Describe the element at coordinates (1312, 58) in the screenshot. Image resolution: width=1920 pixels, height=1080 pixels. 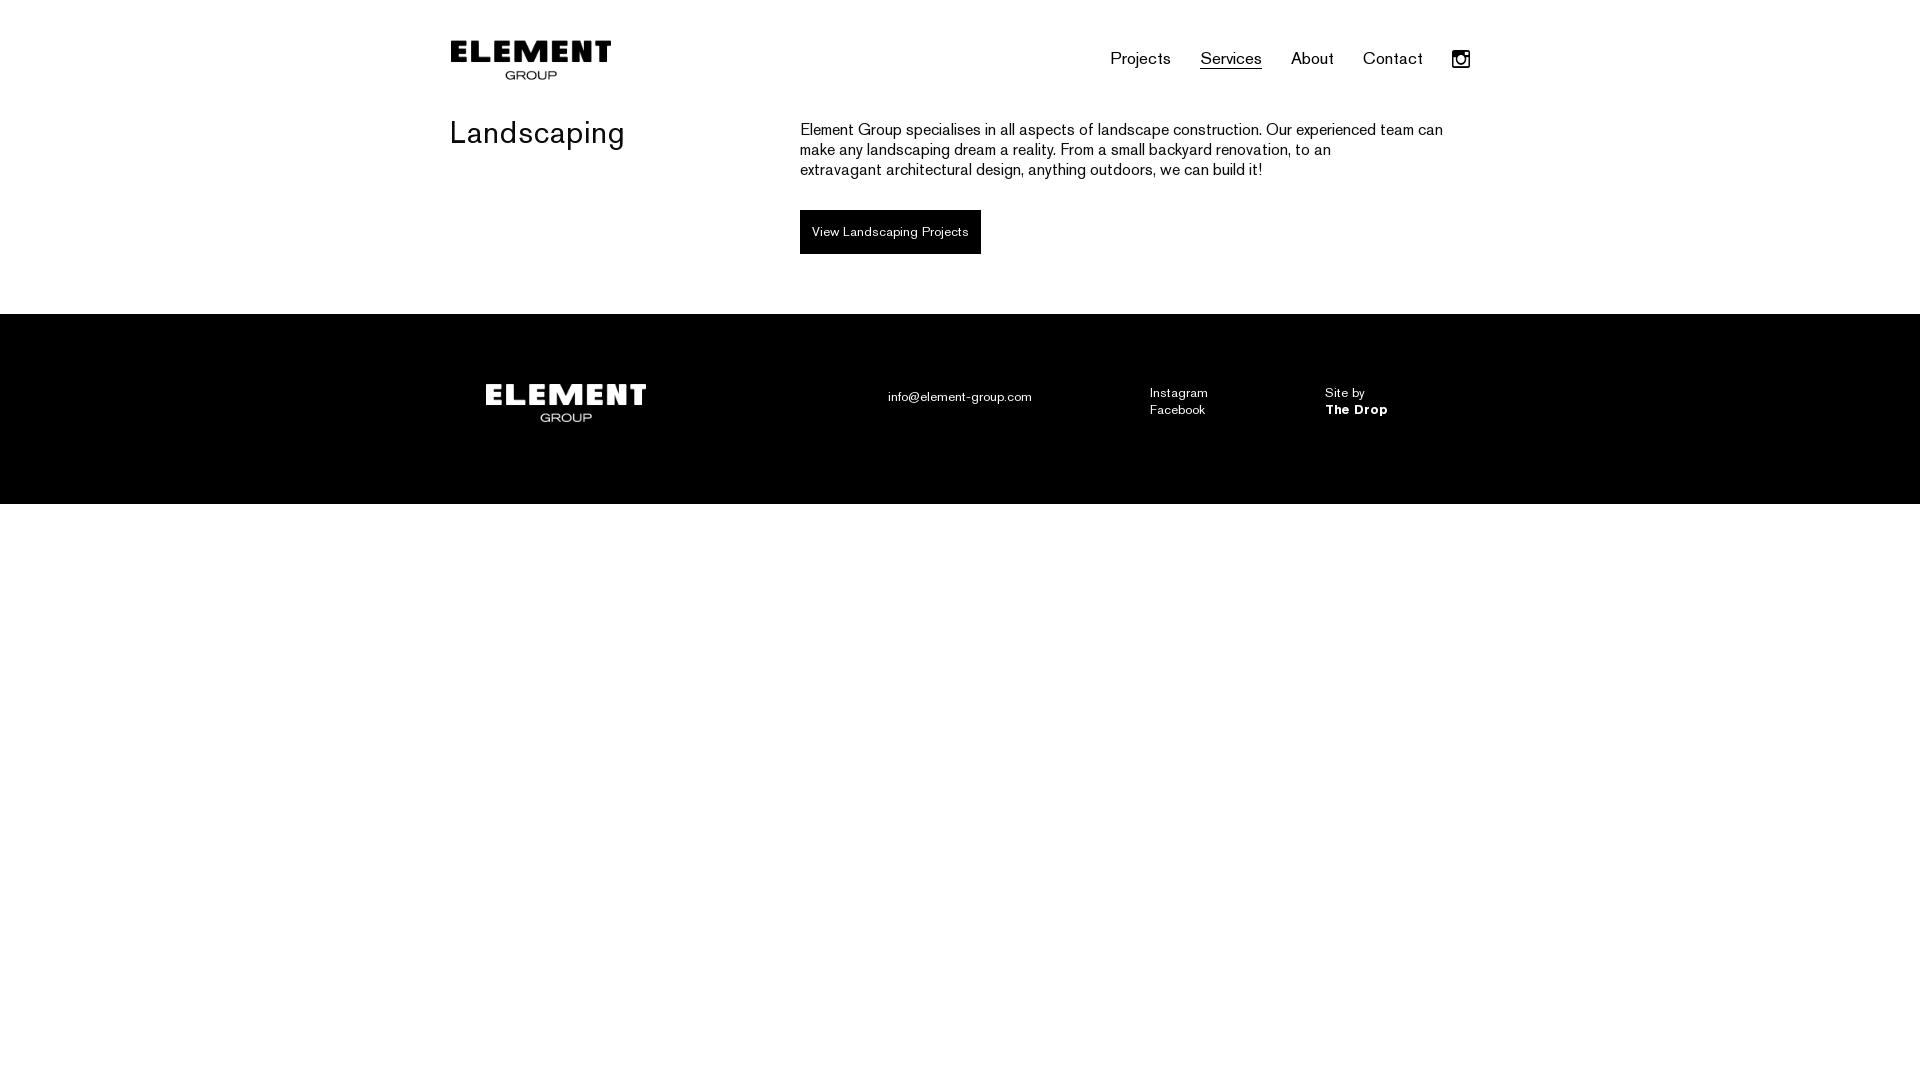
I see `About` at that location.